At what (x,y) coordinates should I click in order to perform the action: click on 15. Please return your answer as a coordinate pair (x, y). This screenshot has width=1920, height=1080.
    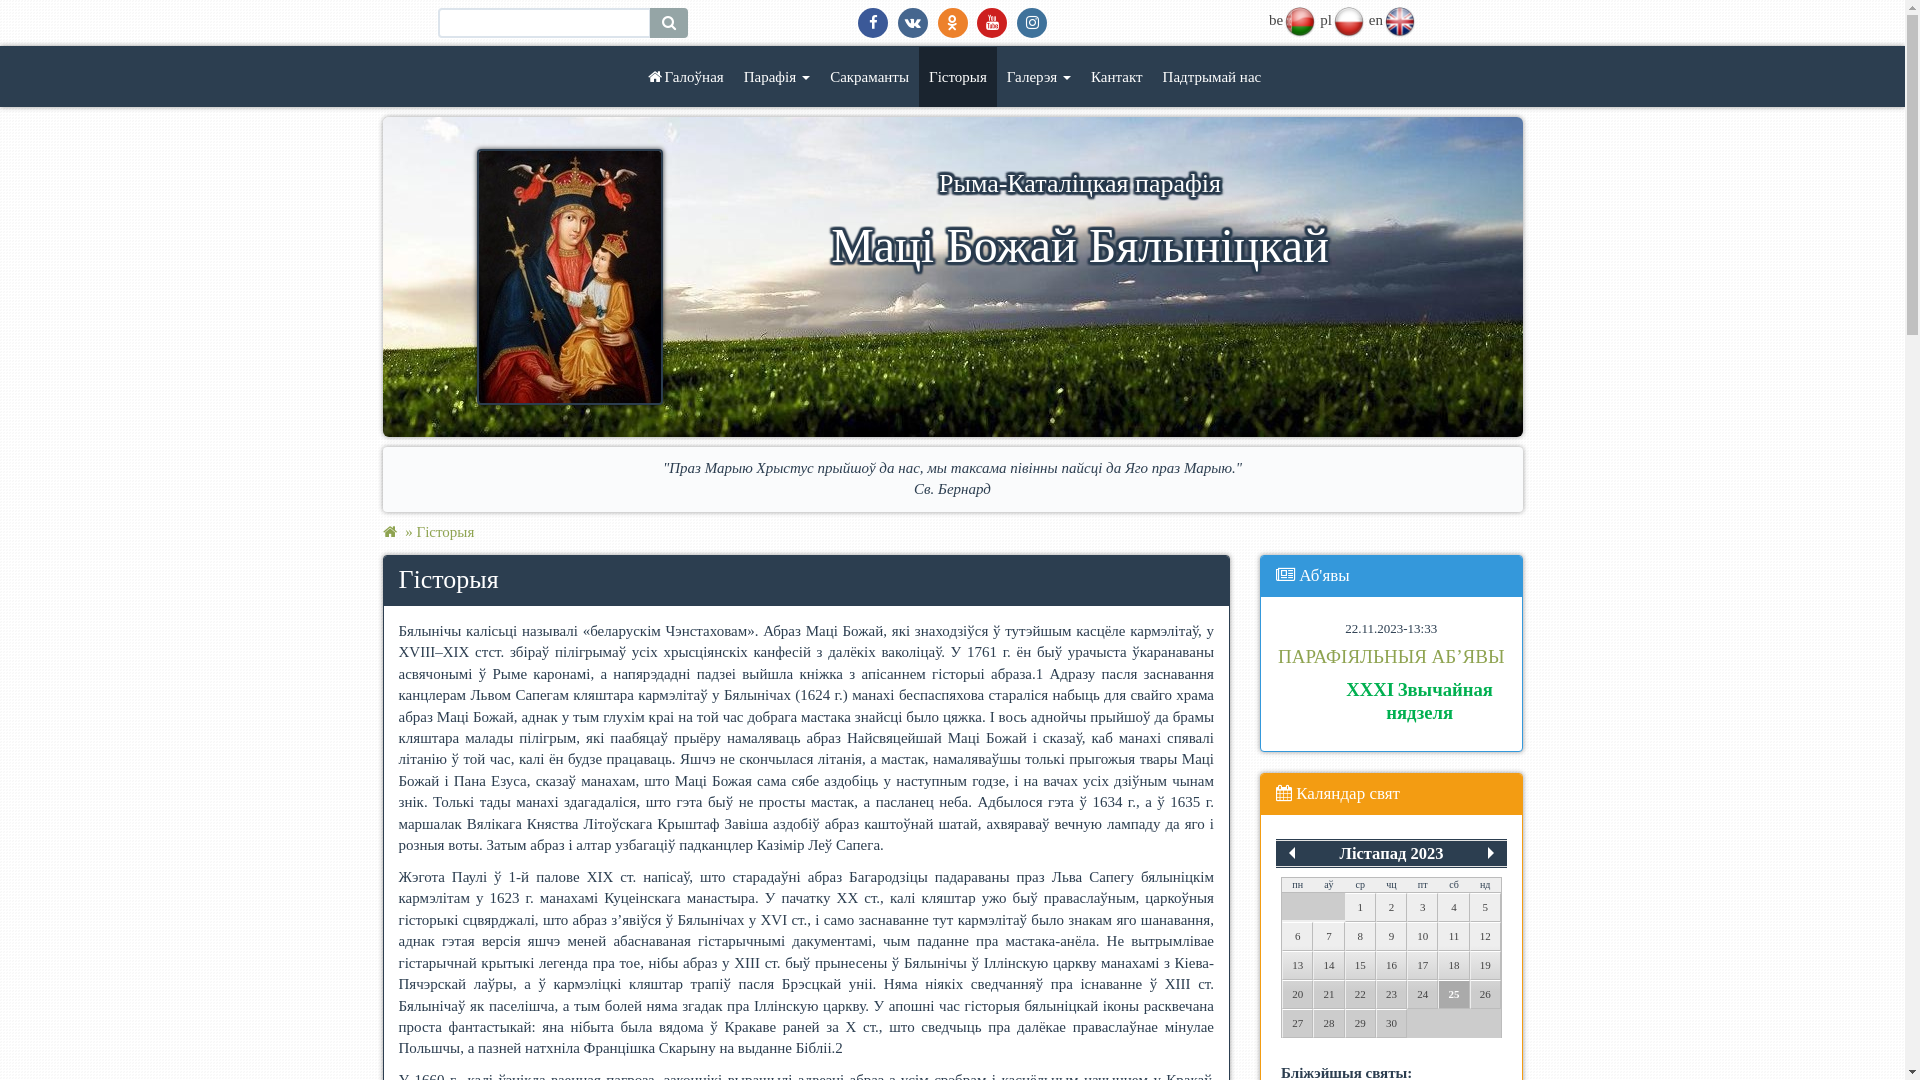
    Looking at the image, I should click on (1360, 966).